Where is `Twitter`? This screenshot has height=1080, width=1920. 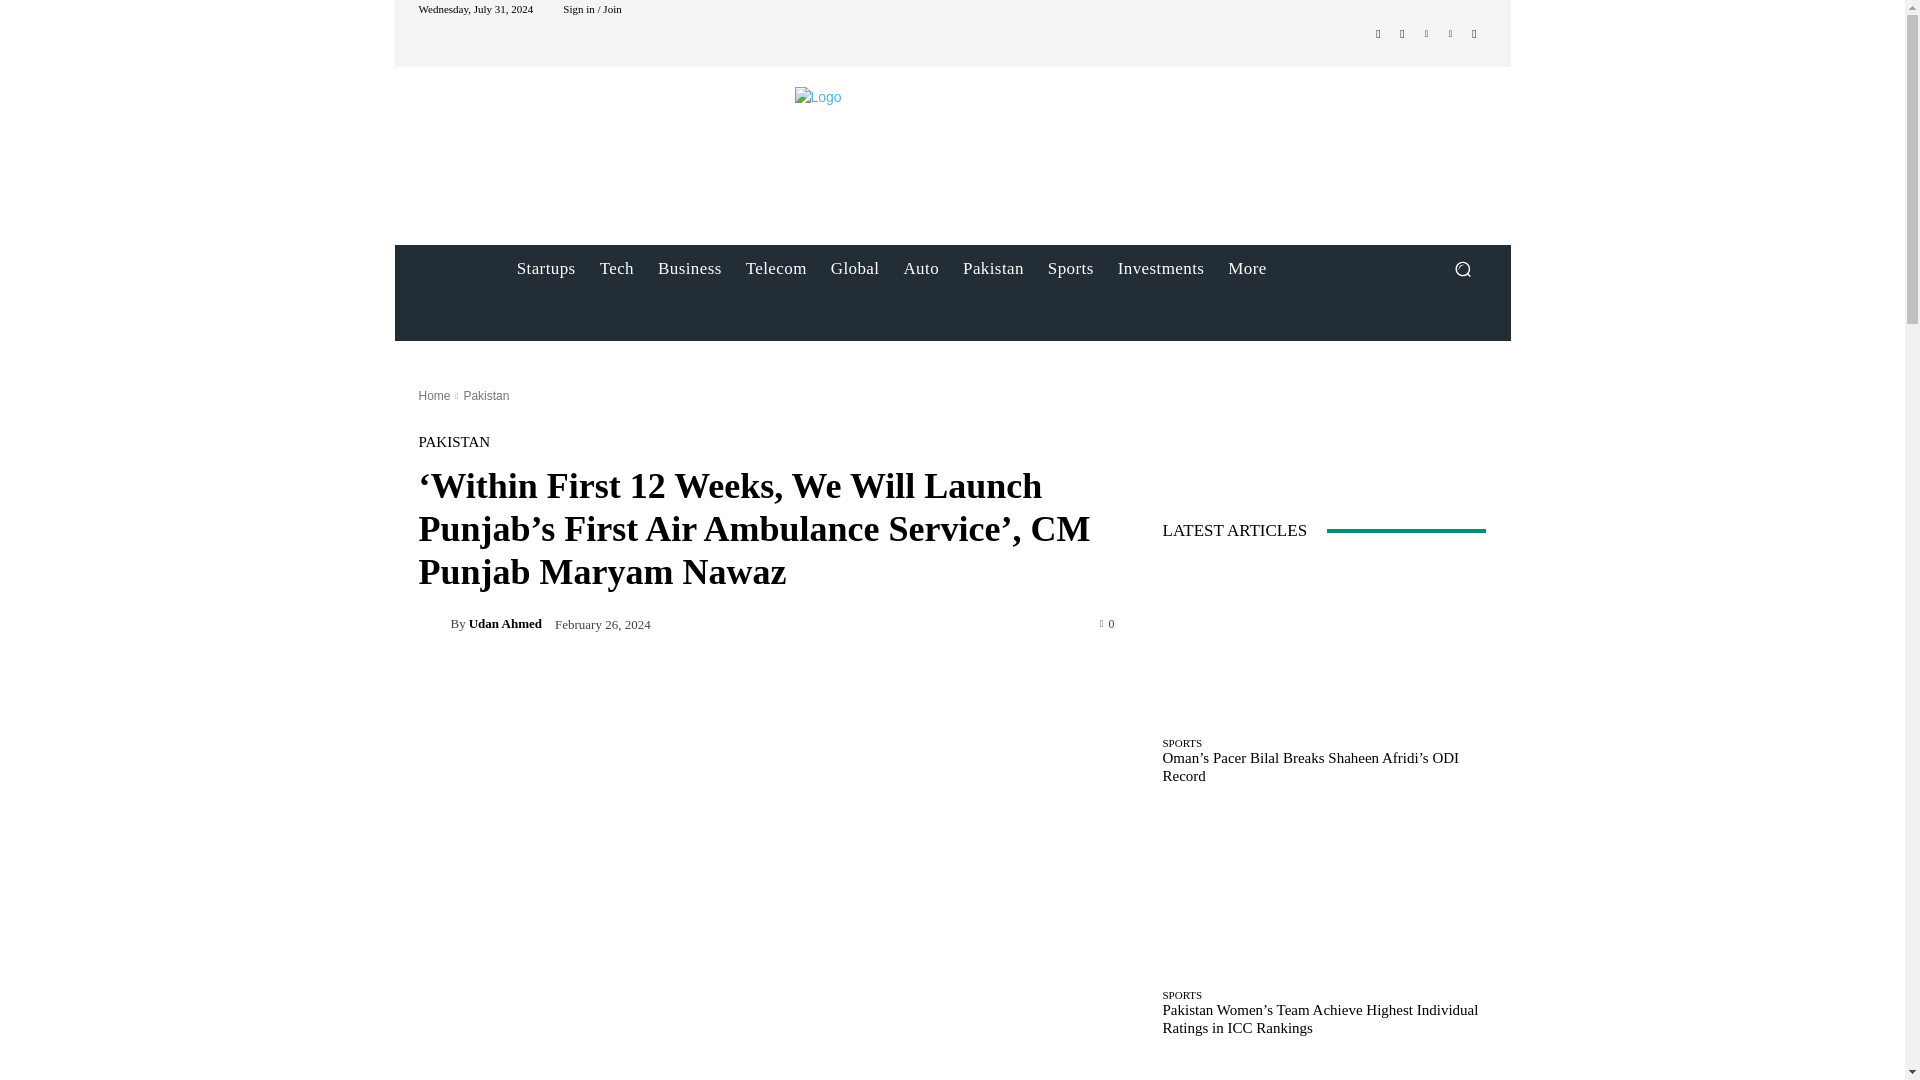
Twitter is located at coordinates (1426, 34).